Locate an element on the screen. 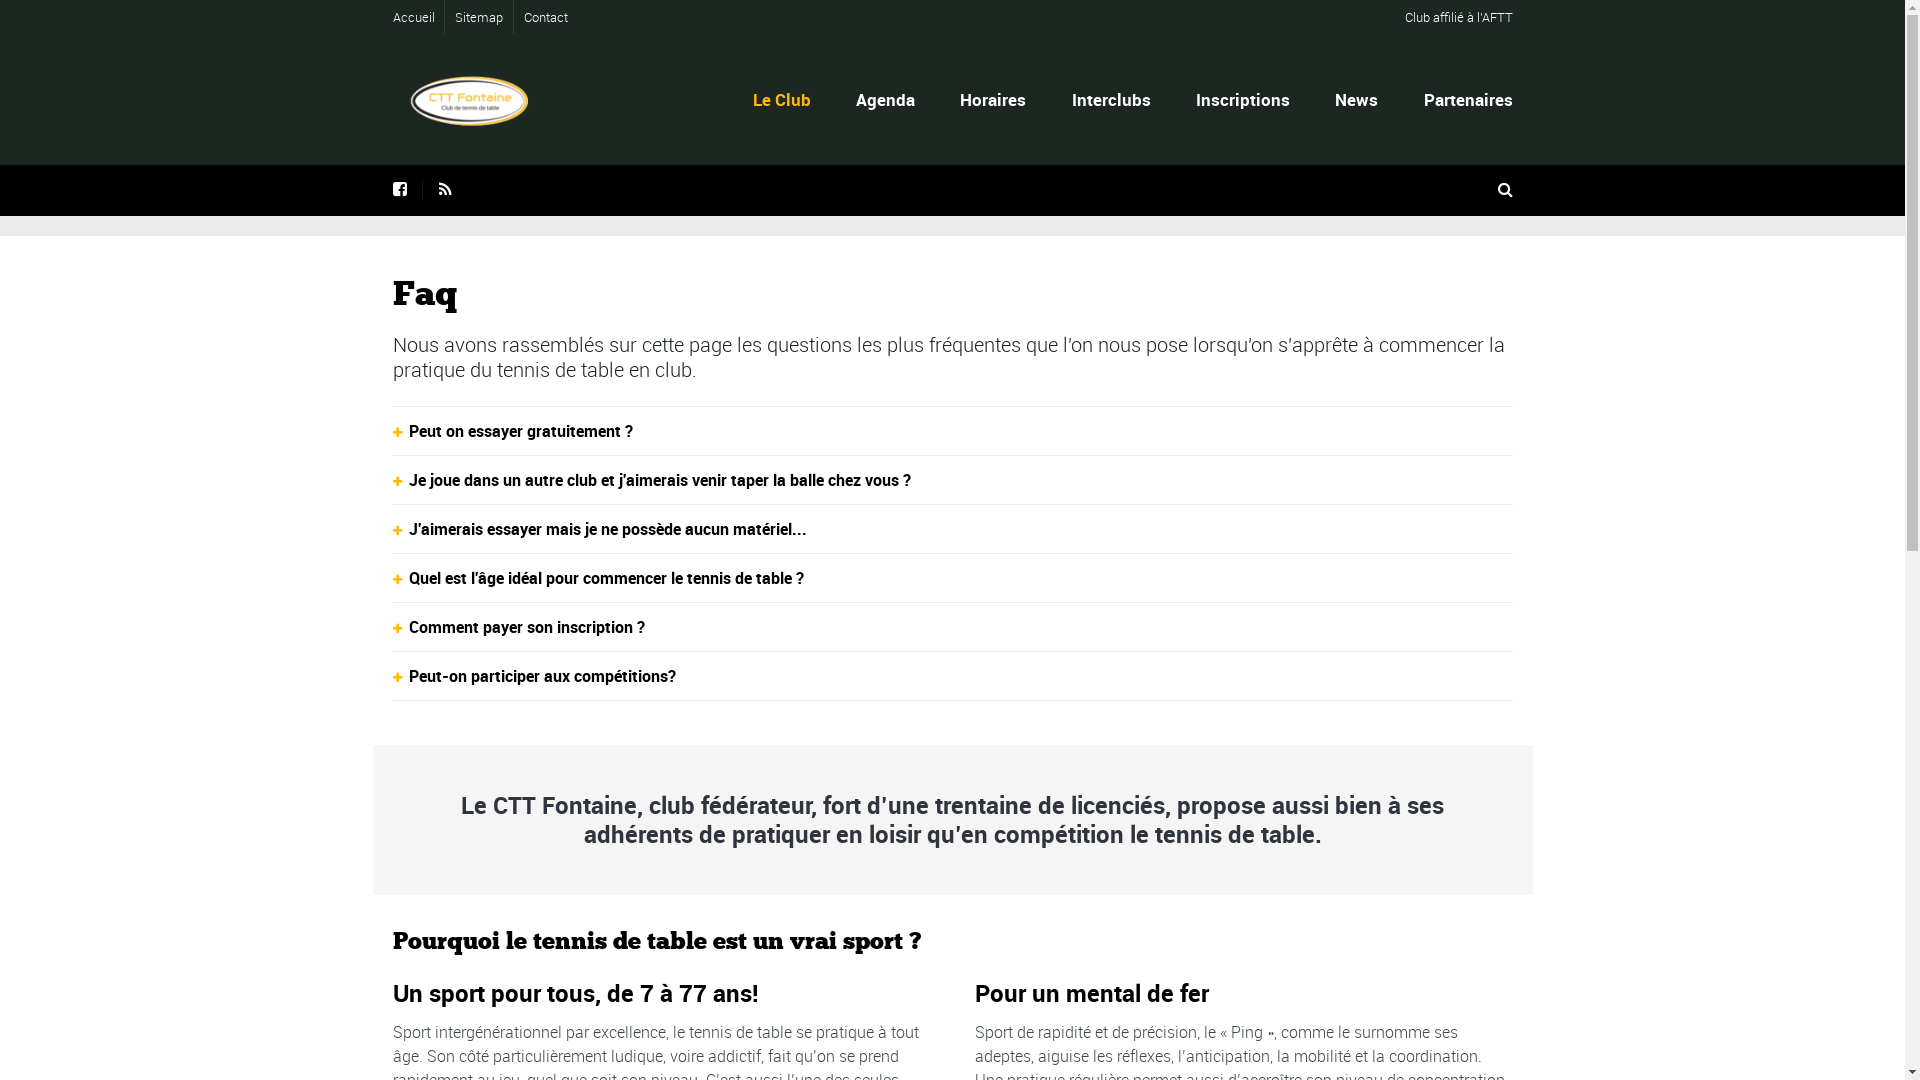  Partenaires is located at coordinates (1466, 100).